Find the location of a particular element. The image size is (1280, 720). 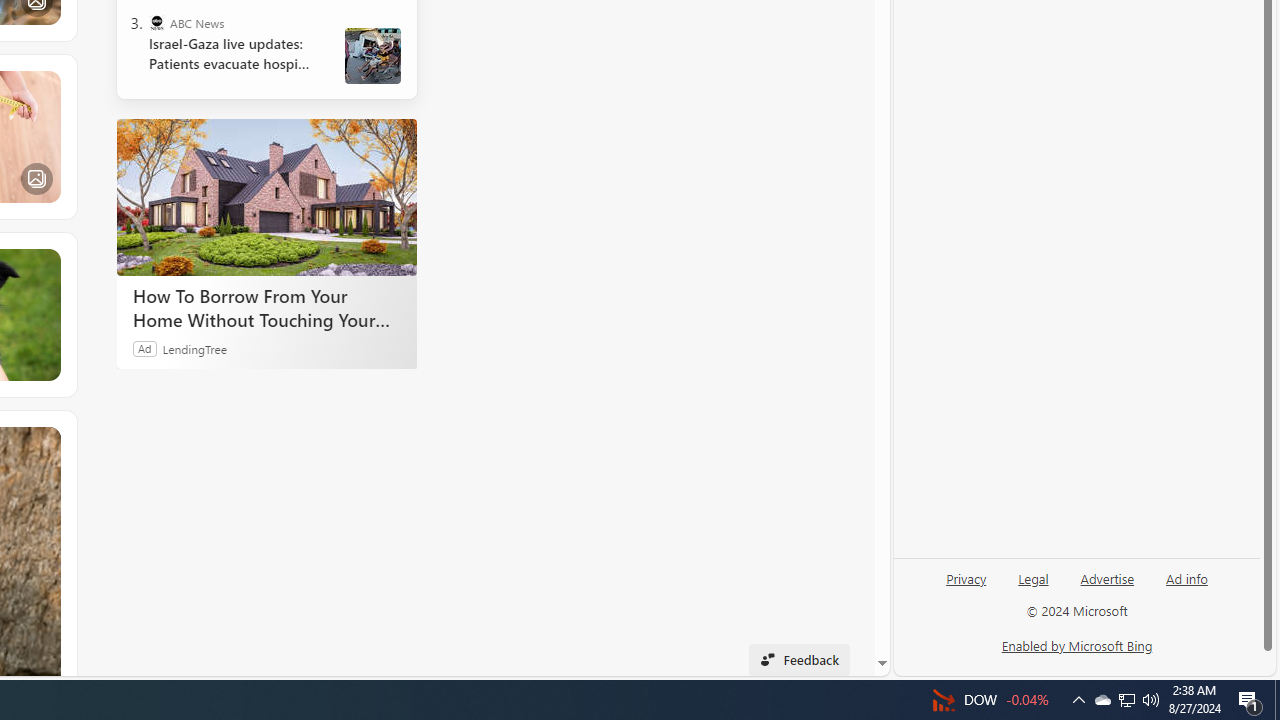

How To Borrow From Your Home Without Touching Your Mortgage is located at coordinates (266, 307).